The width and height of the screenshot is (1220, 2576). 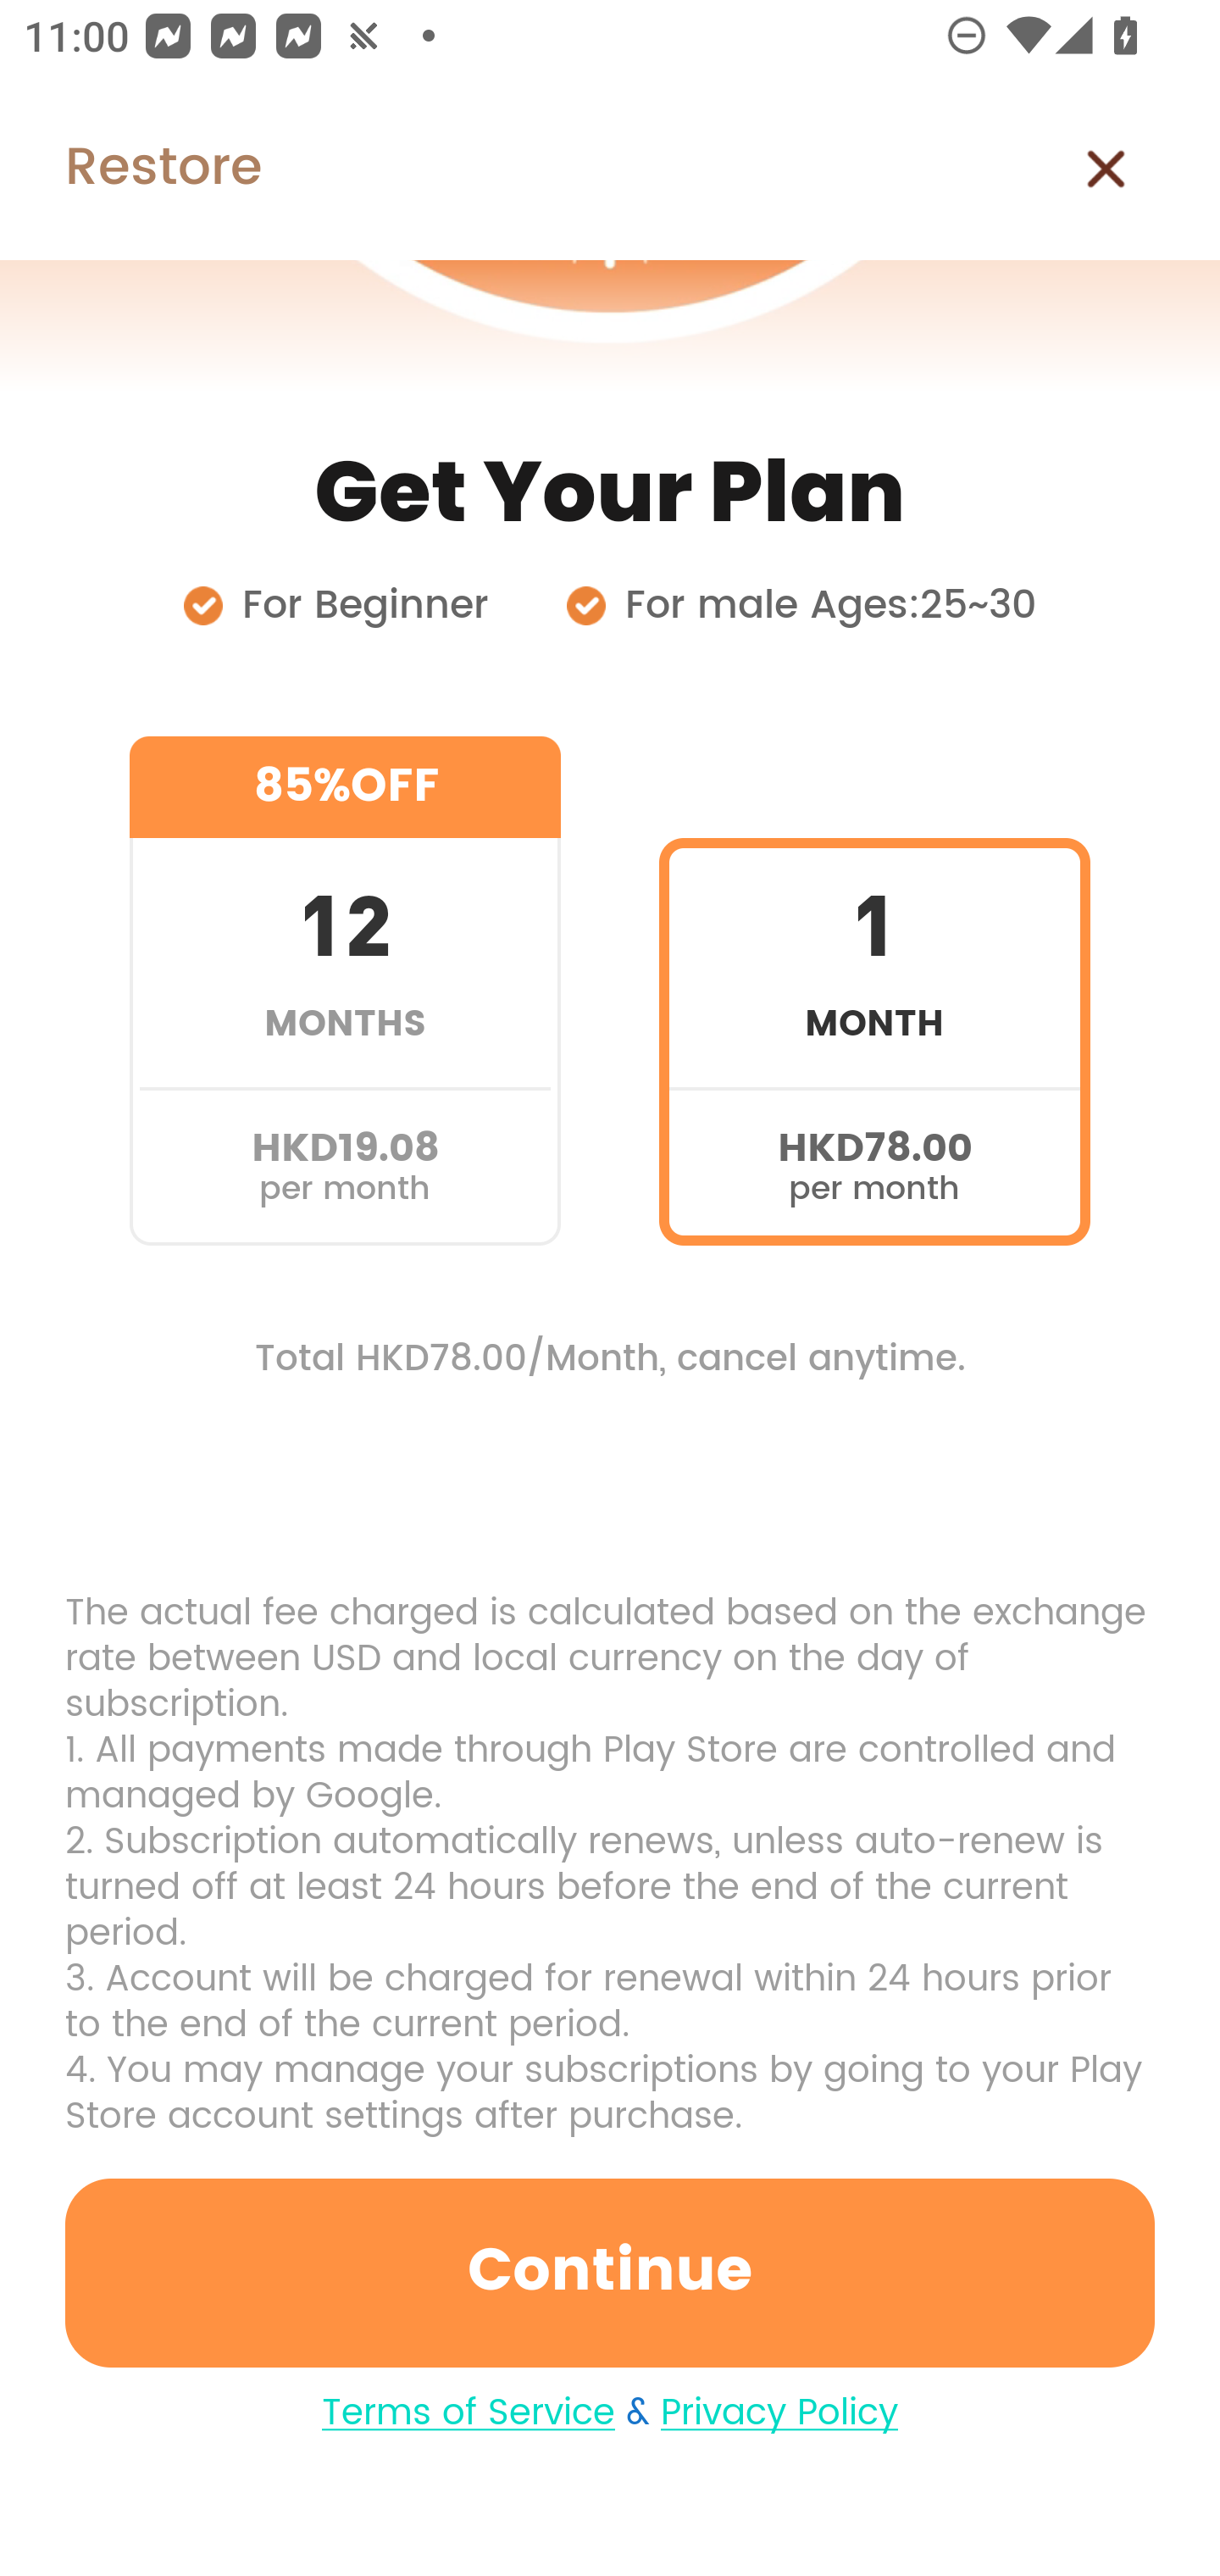 I want to click on Restore, so click(x=130, y=169).